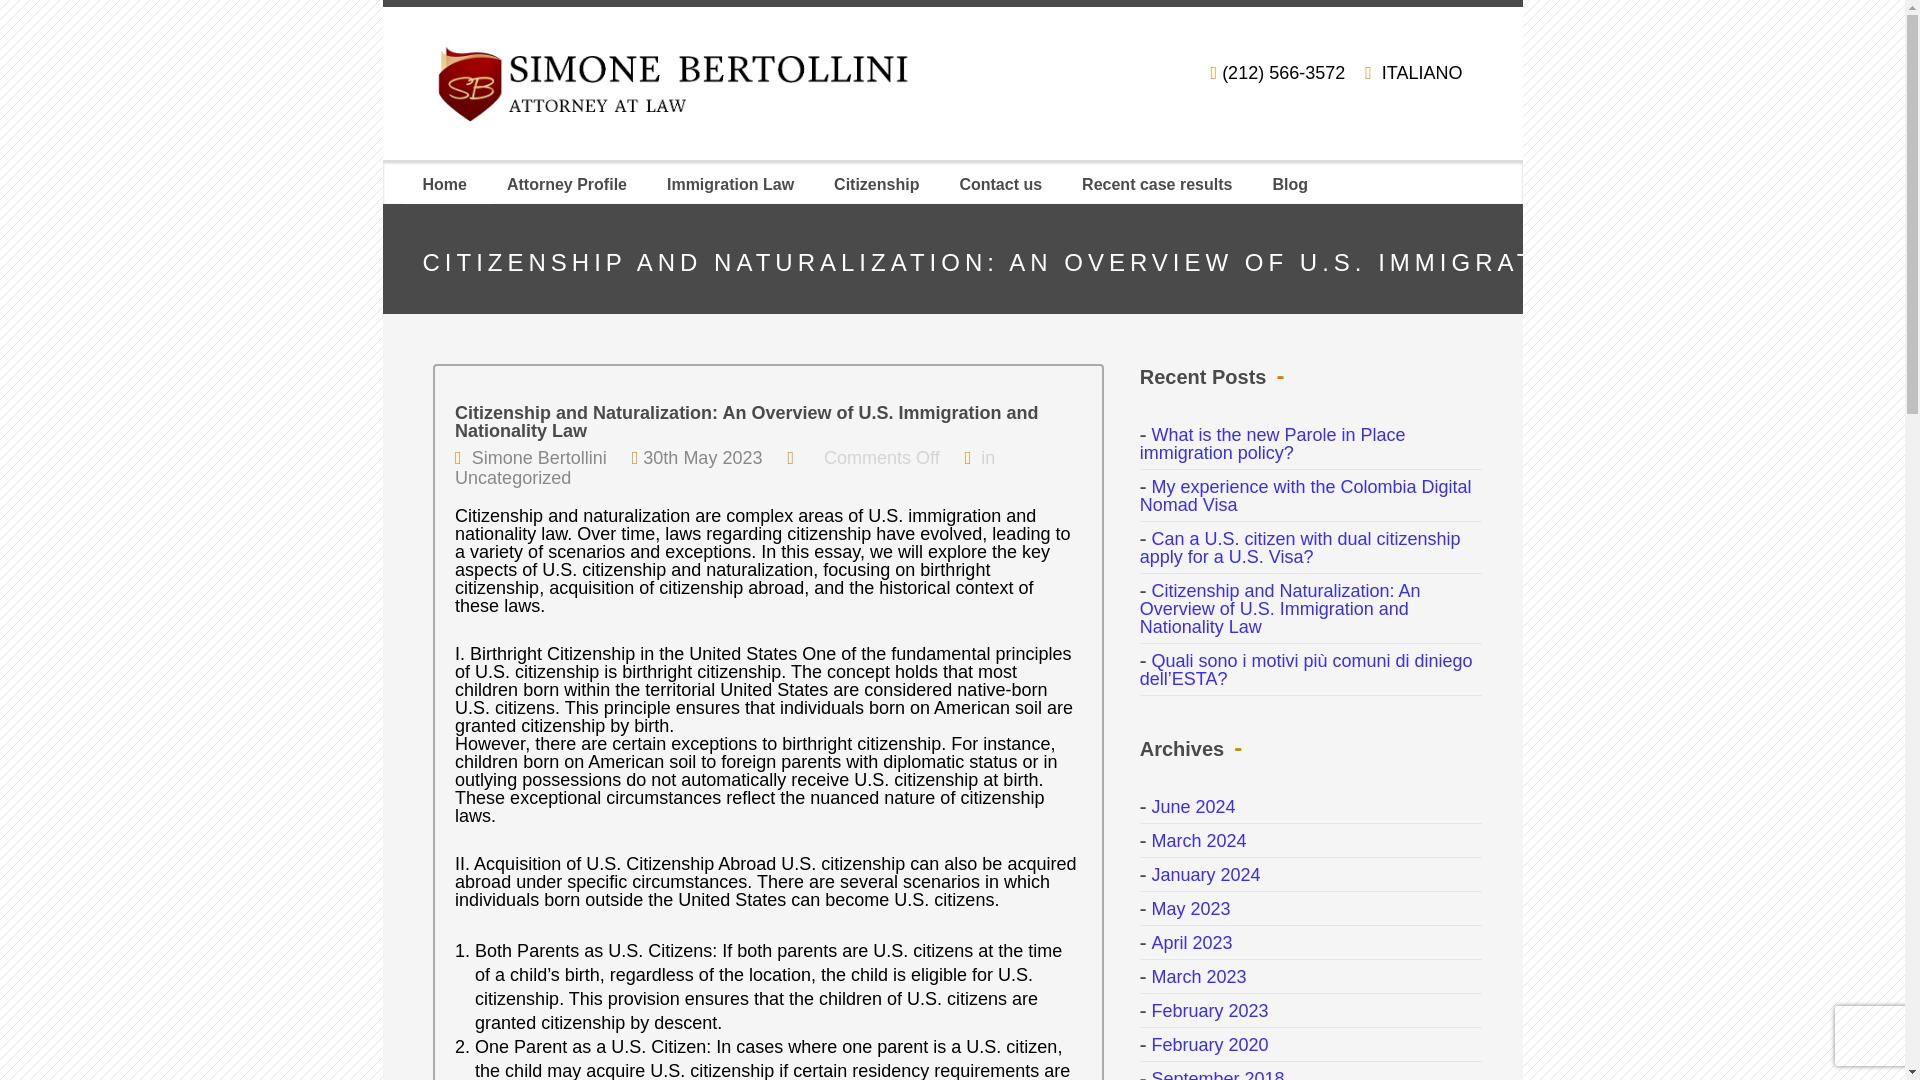  I want to click on January 2024, so click(1200, 874).